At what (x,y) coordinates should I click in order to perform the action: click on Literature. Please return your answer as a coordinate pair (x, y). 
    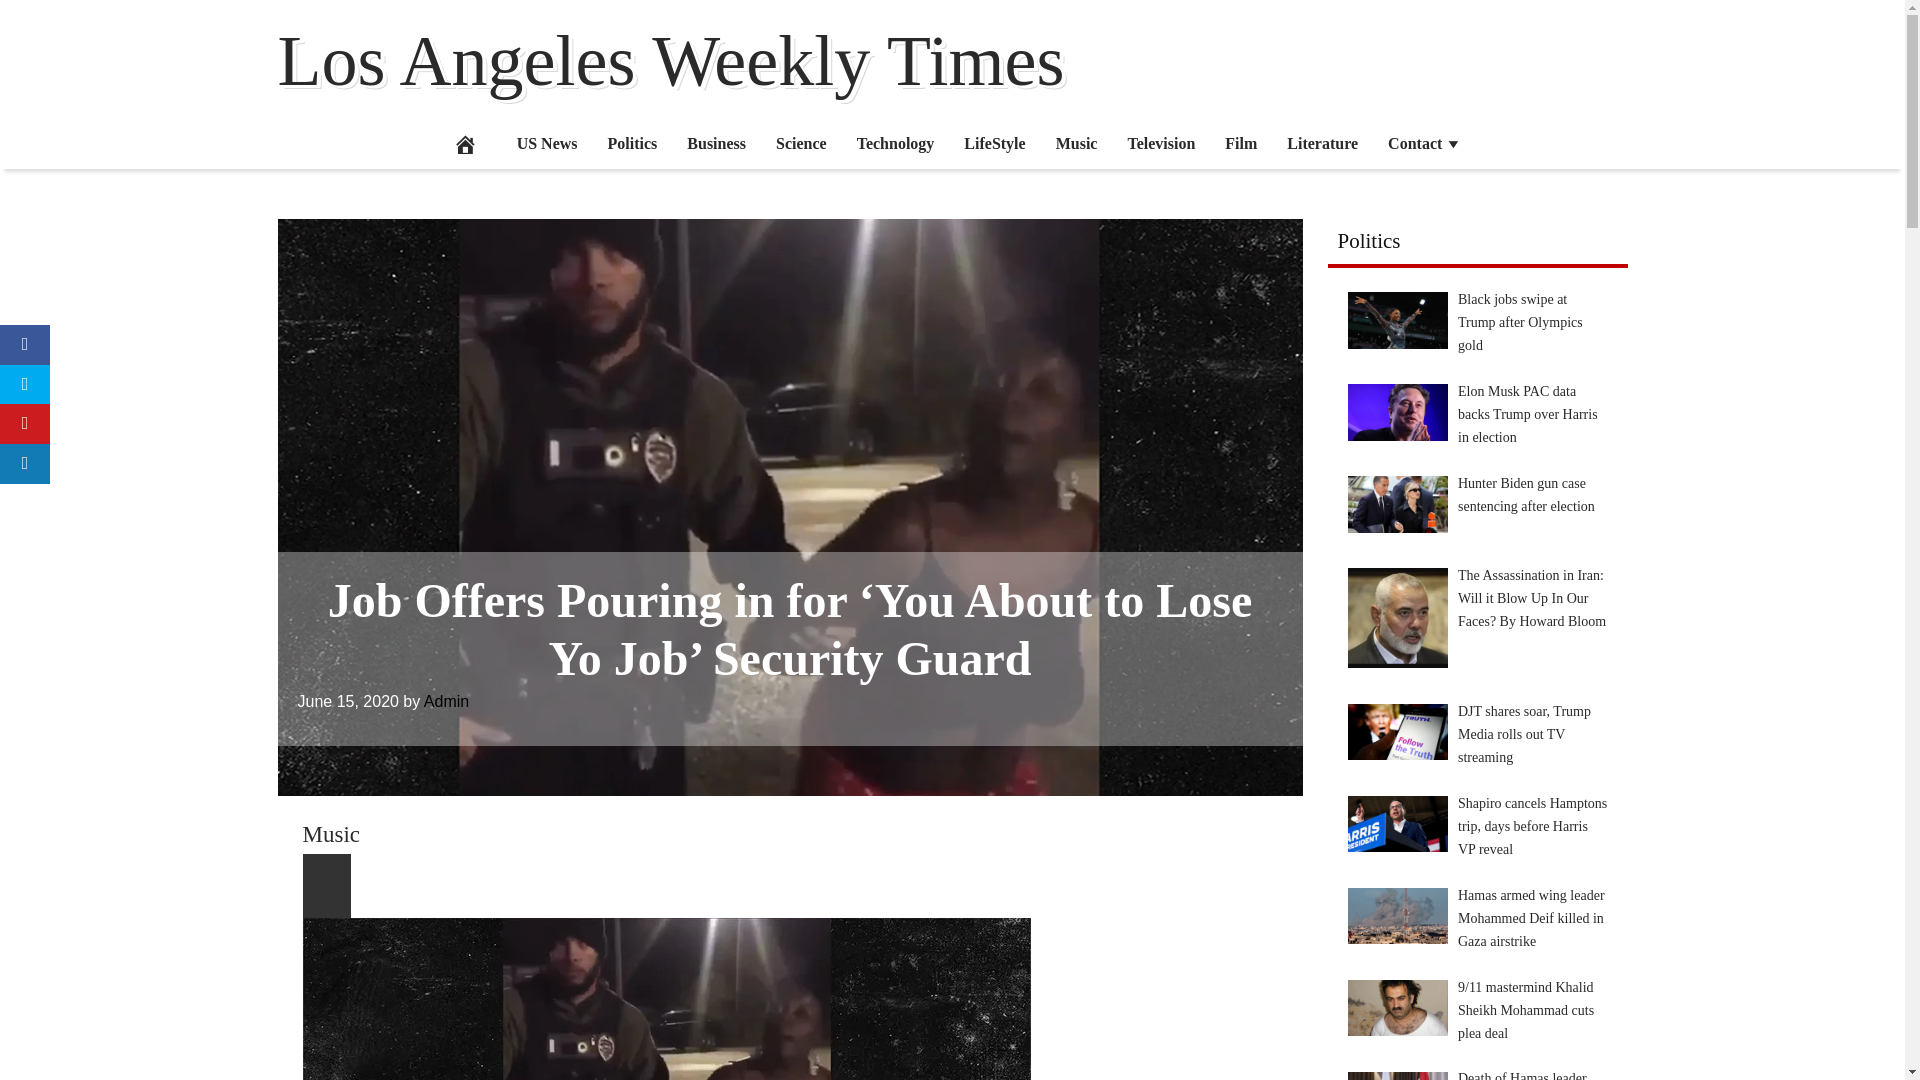
    Looking at the image, I should click on (1322, 143).